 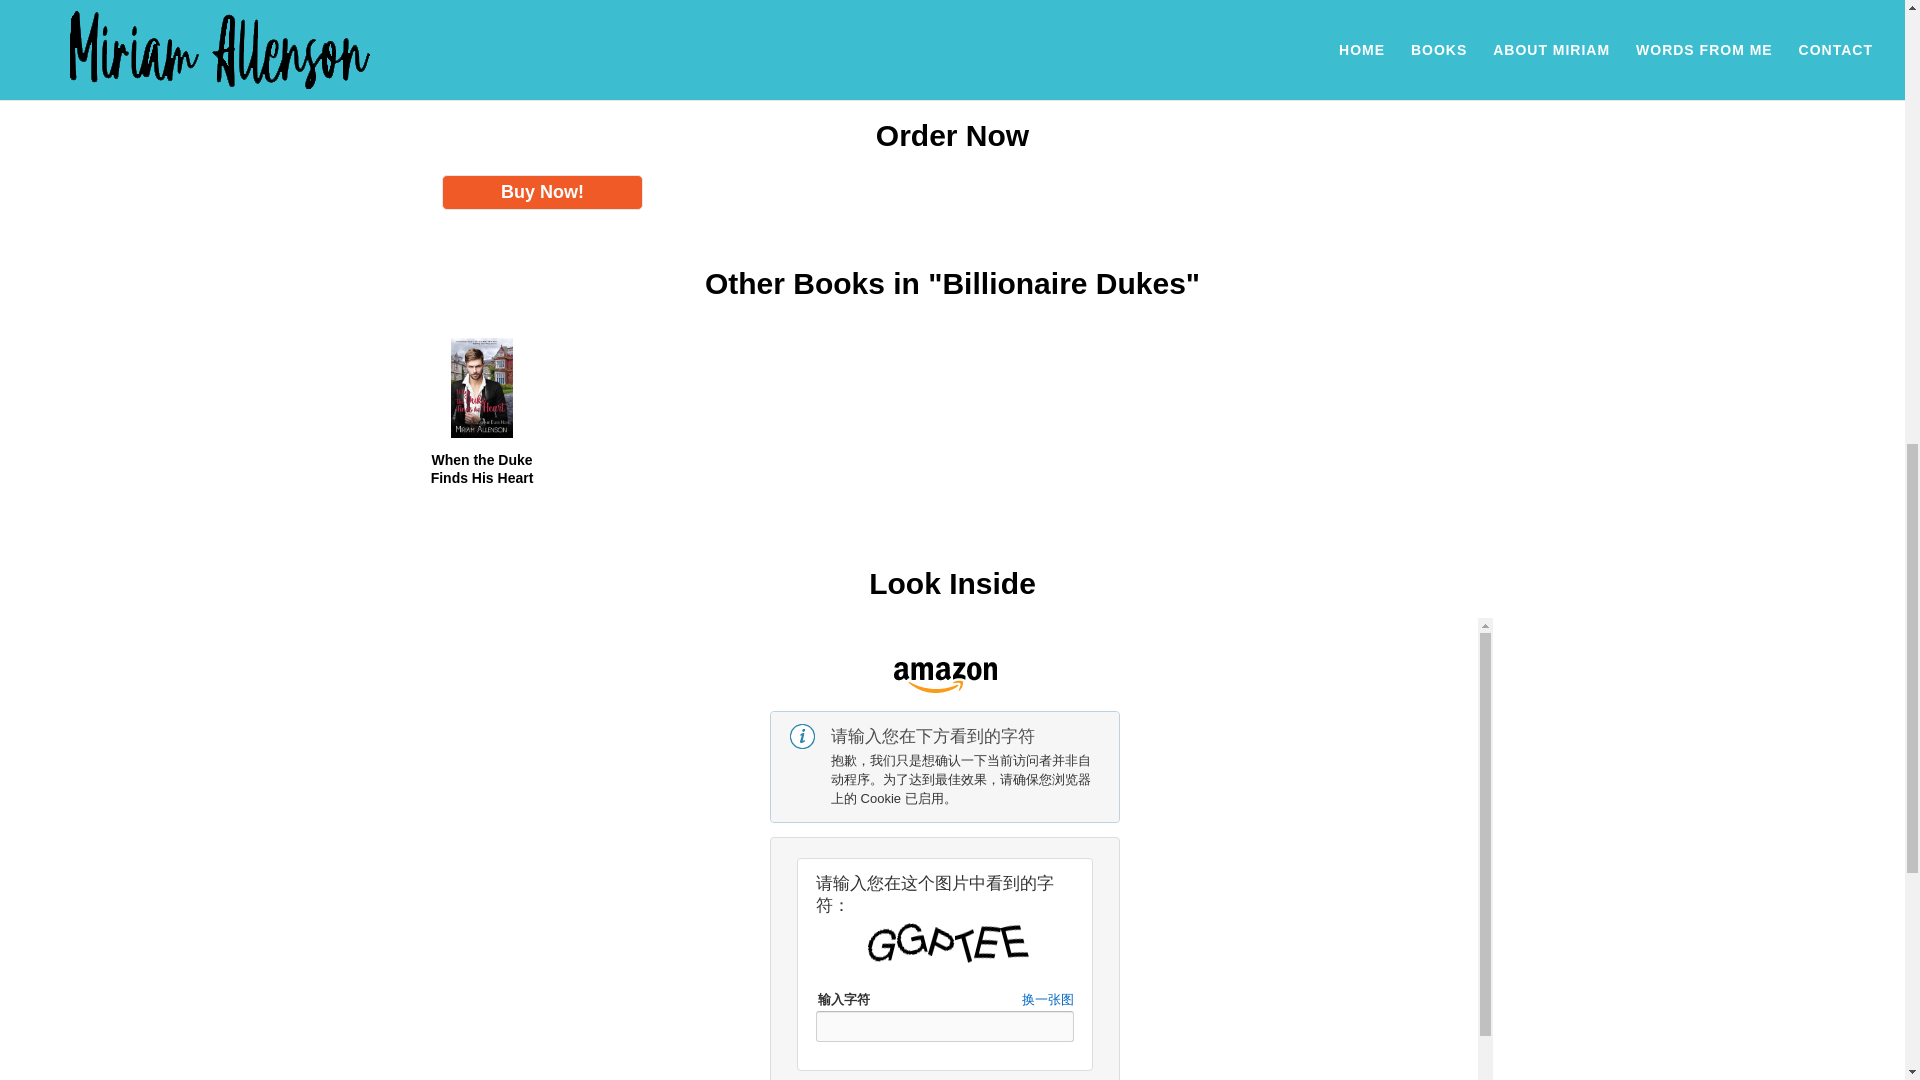 I want to click on When the Duke Finds His Heart, so click(x=482, y=469).